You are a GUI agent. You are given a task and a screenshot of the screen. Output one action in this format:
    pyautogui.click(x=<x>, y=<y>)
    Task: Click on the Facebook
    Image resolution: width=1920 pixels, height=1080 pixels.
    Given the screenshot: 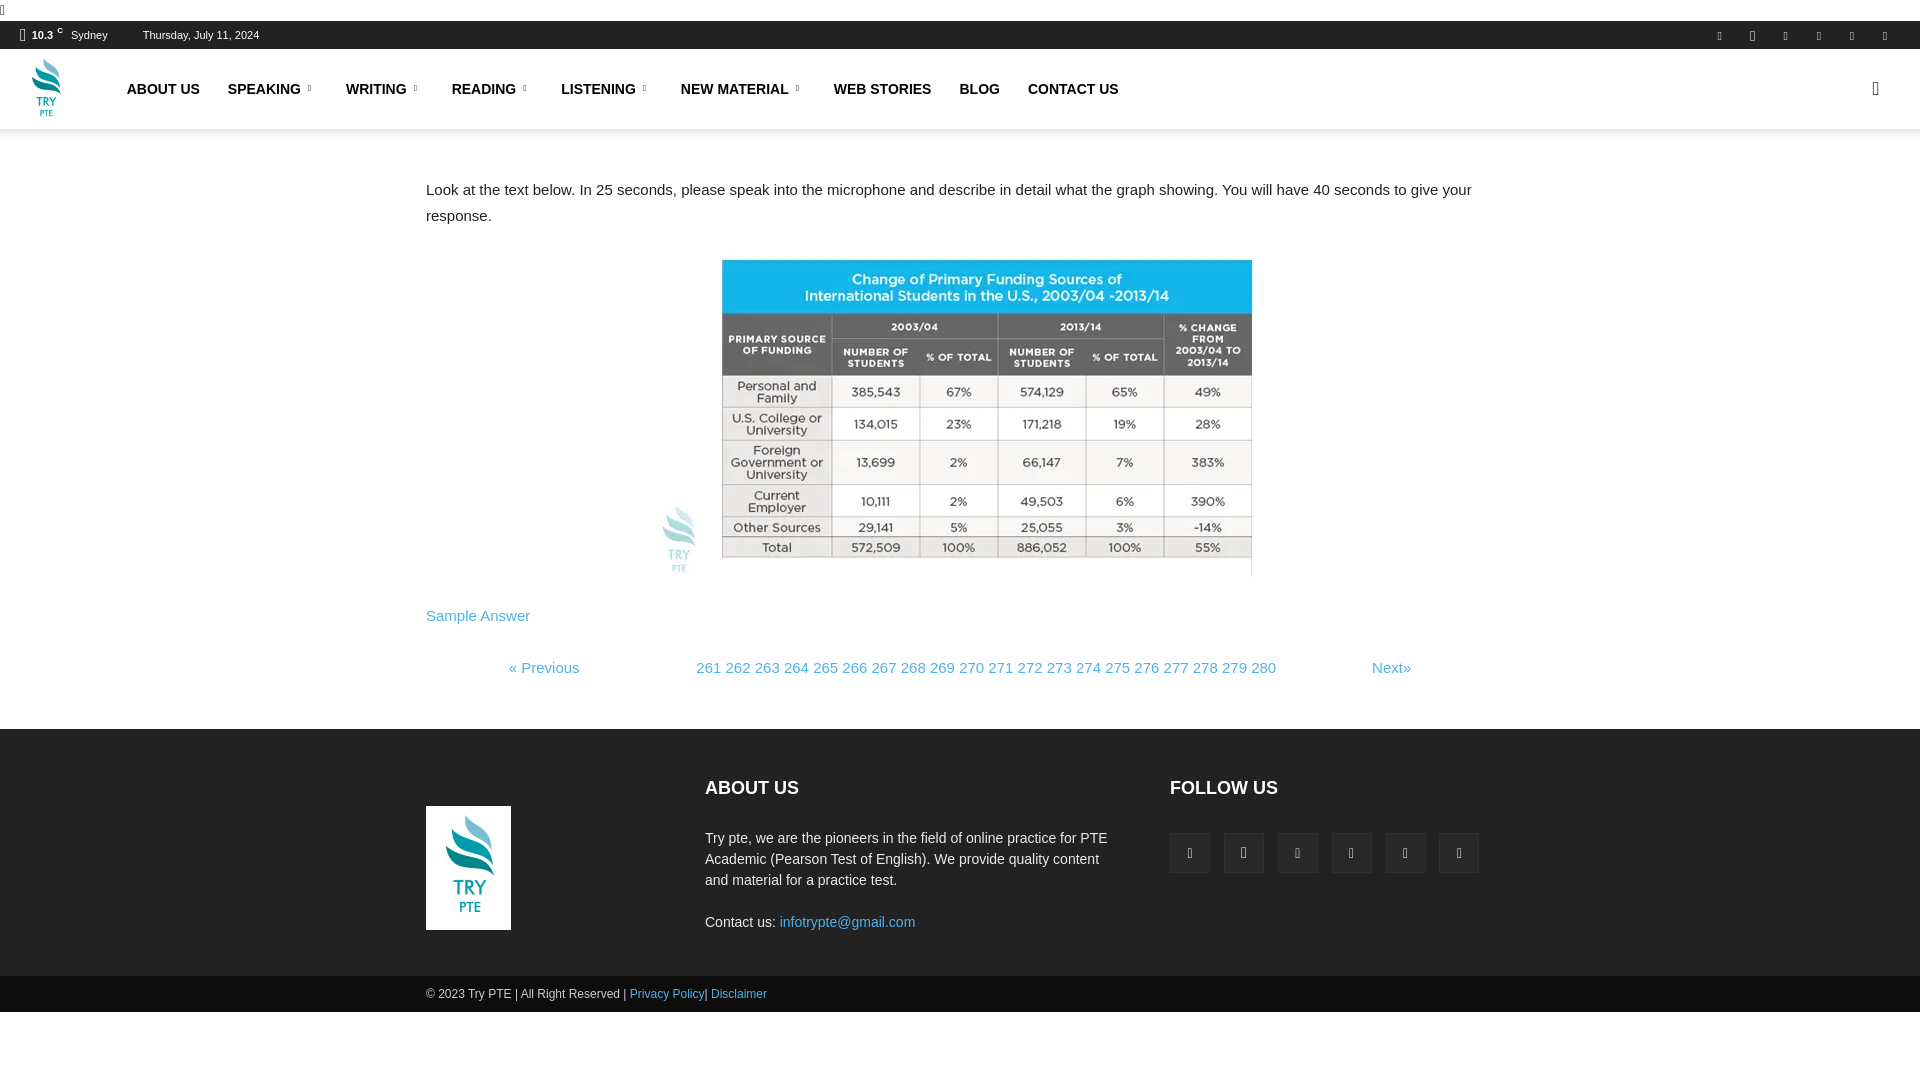 What is the action you would take?
    pyautogui.click(x=1720, y=34)
    